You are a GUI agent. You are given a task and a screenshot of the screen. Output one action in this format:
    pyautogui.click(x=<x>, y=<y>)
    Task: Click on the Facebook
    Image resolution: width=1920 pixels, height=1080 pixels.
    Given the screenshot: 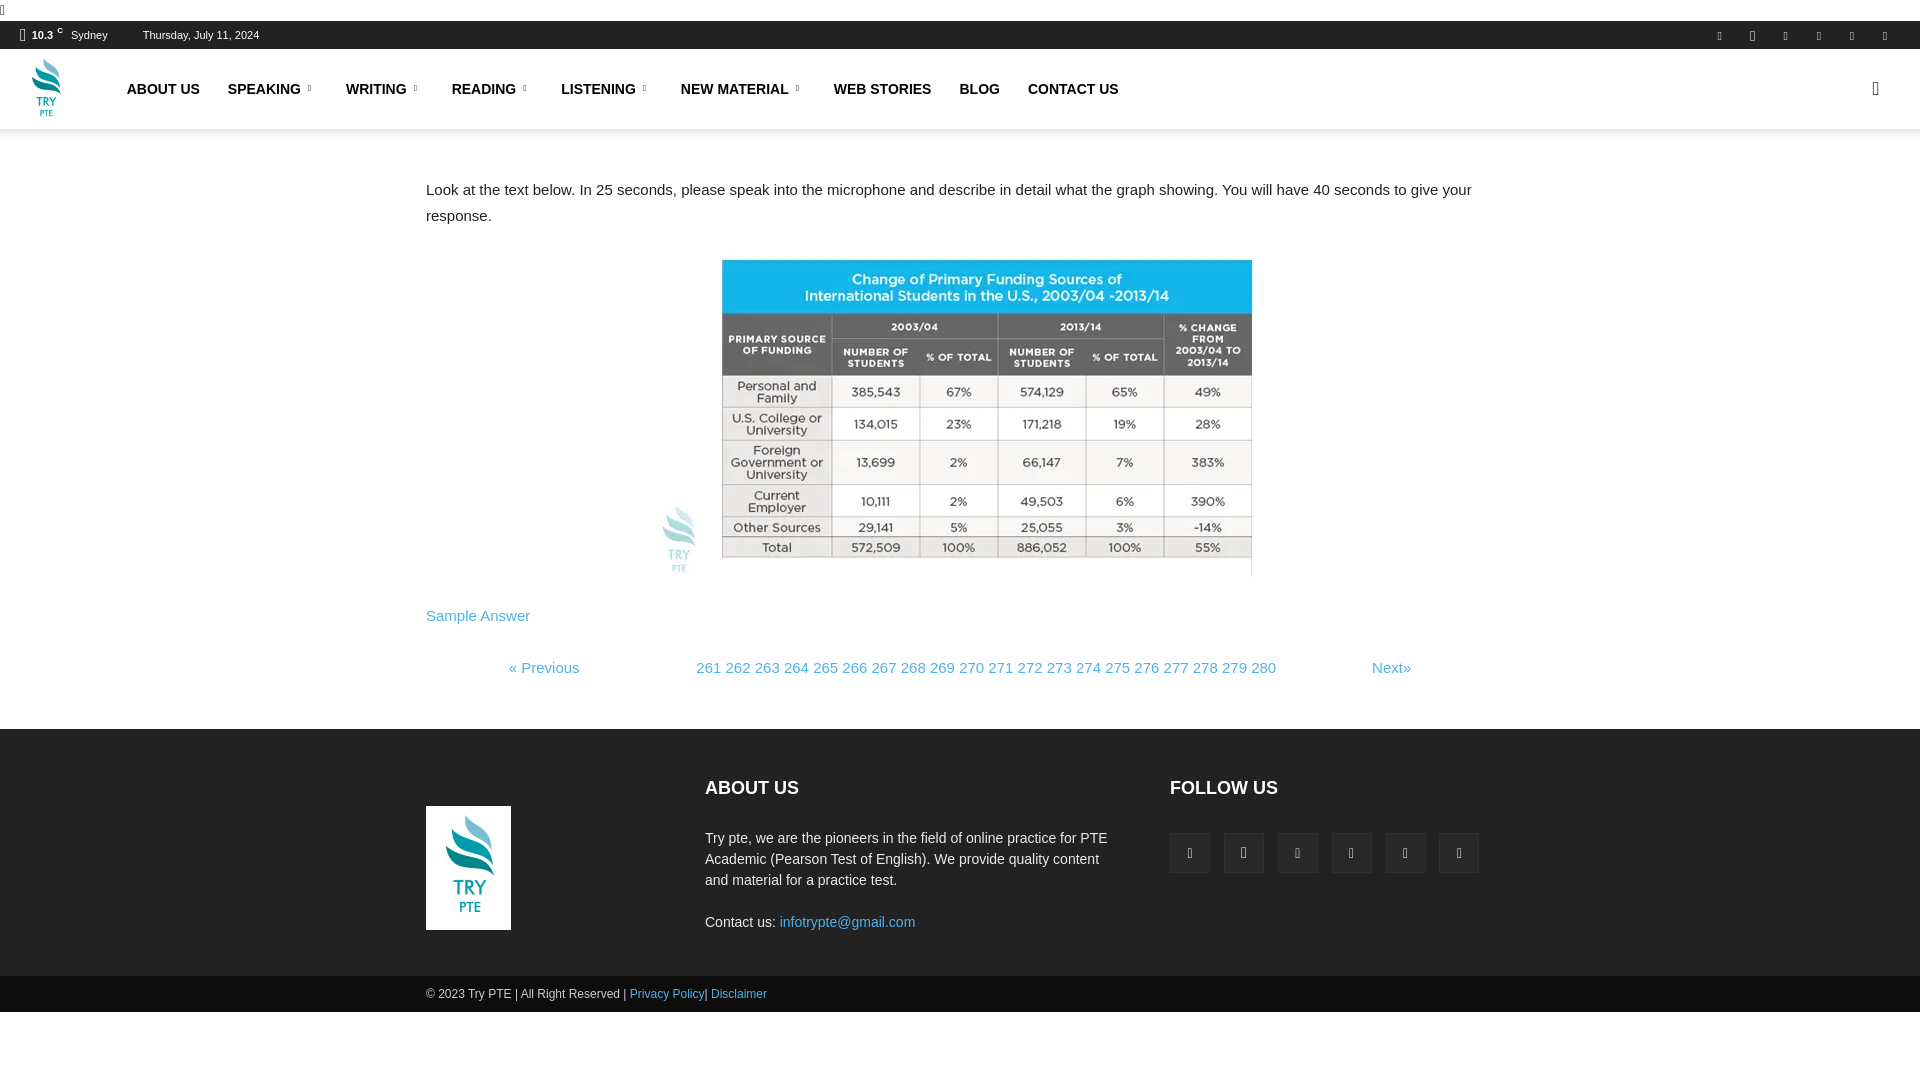 What is the action you would take?
    pyautogui.click(x=1720, y=34)
    